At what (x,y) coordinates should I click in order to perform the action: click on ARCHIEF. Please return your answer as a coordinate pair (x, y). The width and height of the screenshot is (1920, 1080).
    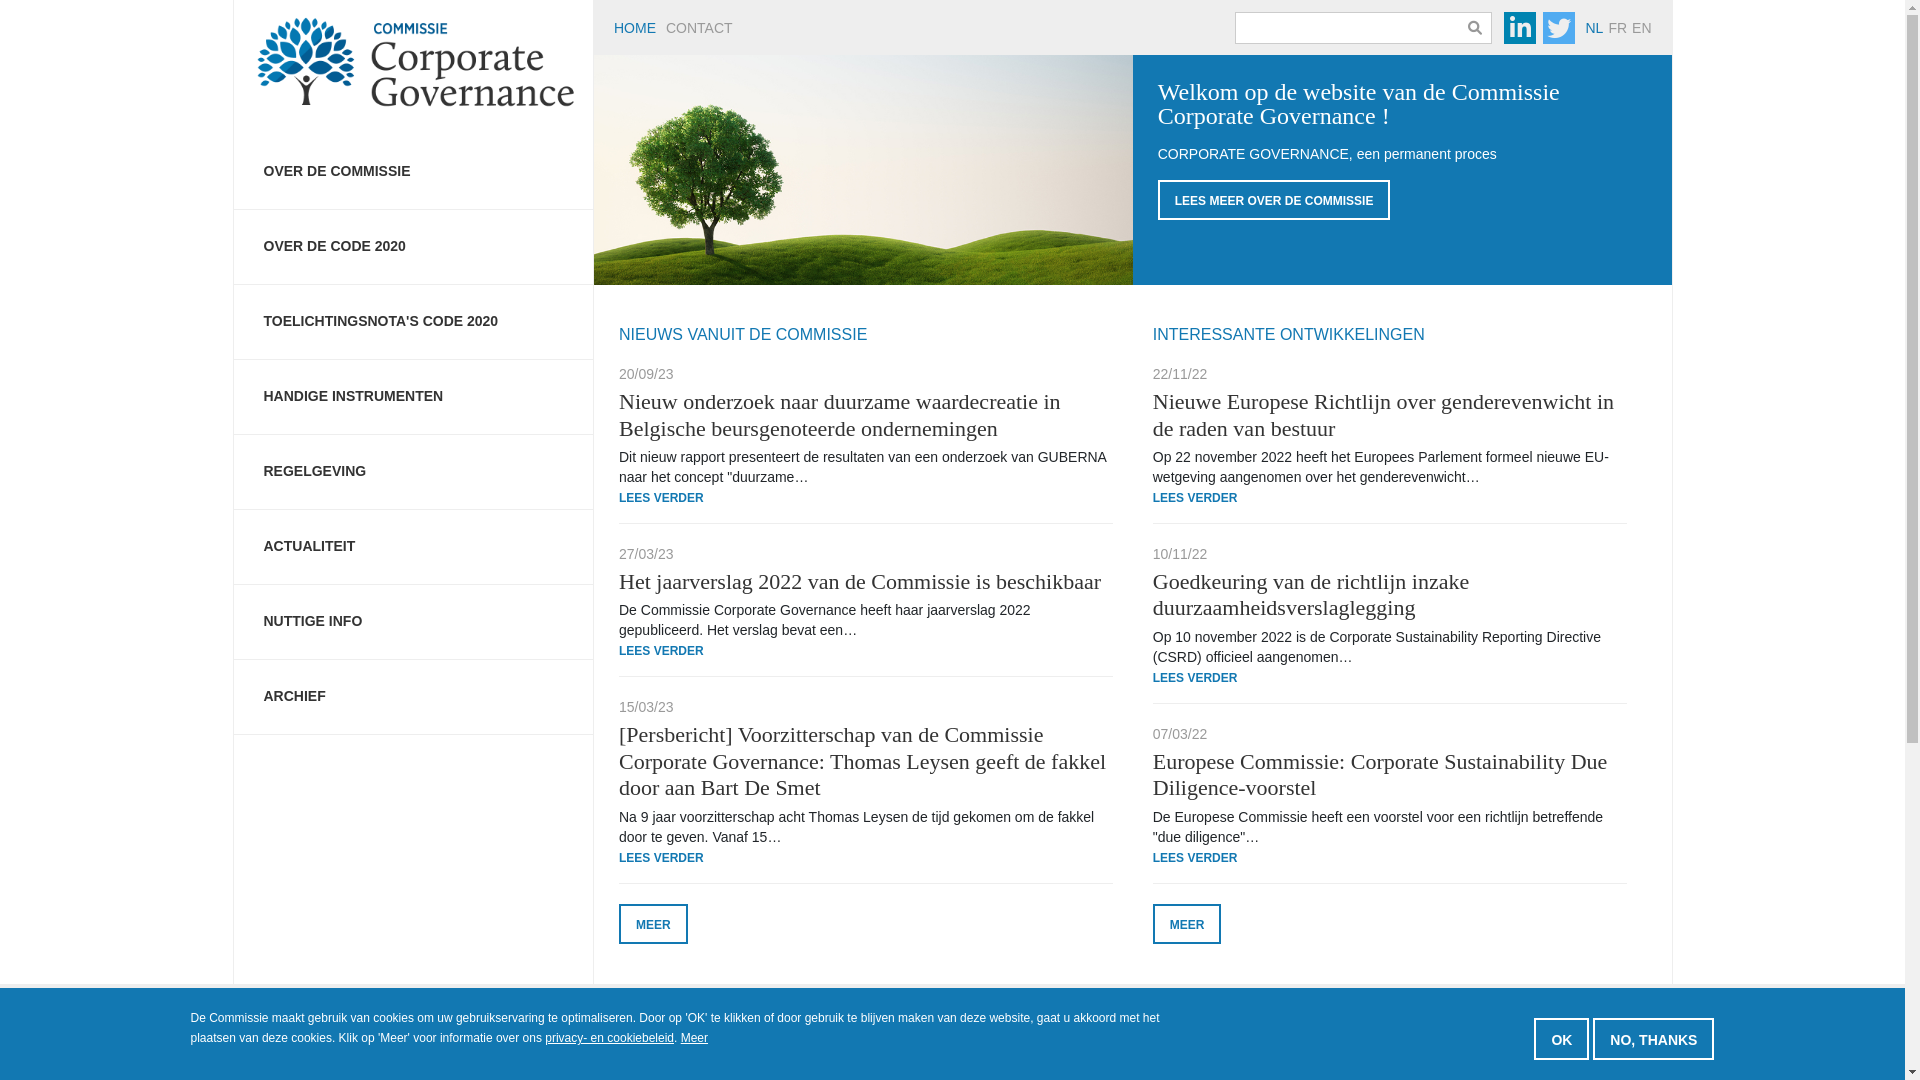
    Looking at the image, I should click on (414, 697).